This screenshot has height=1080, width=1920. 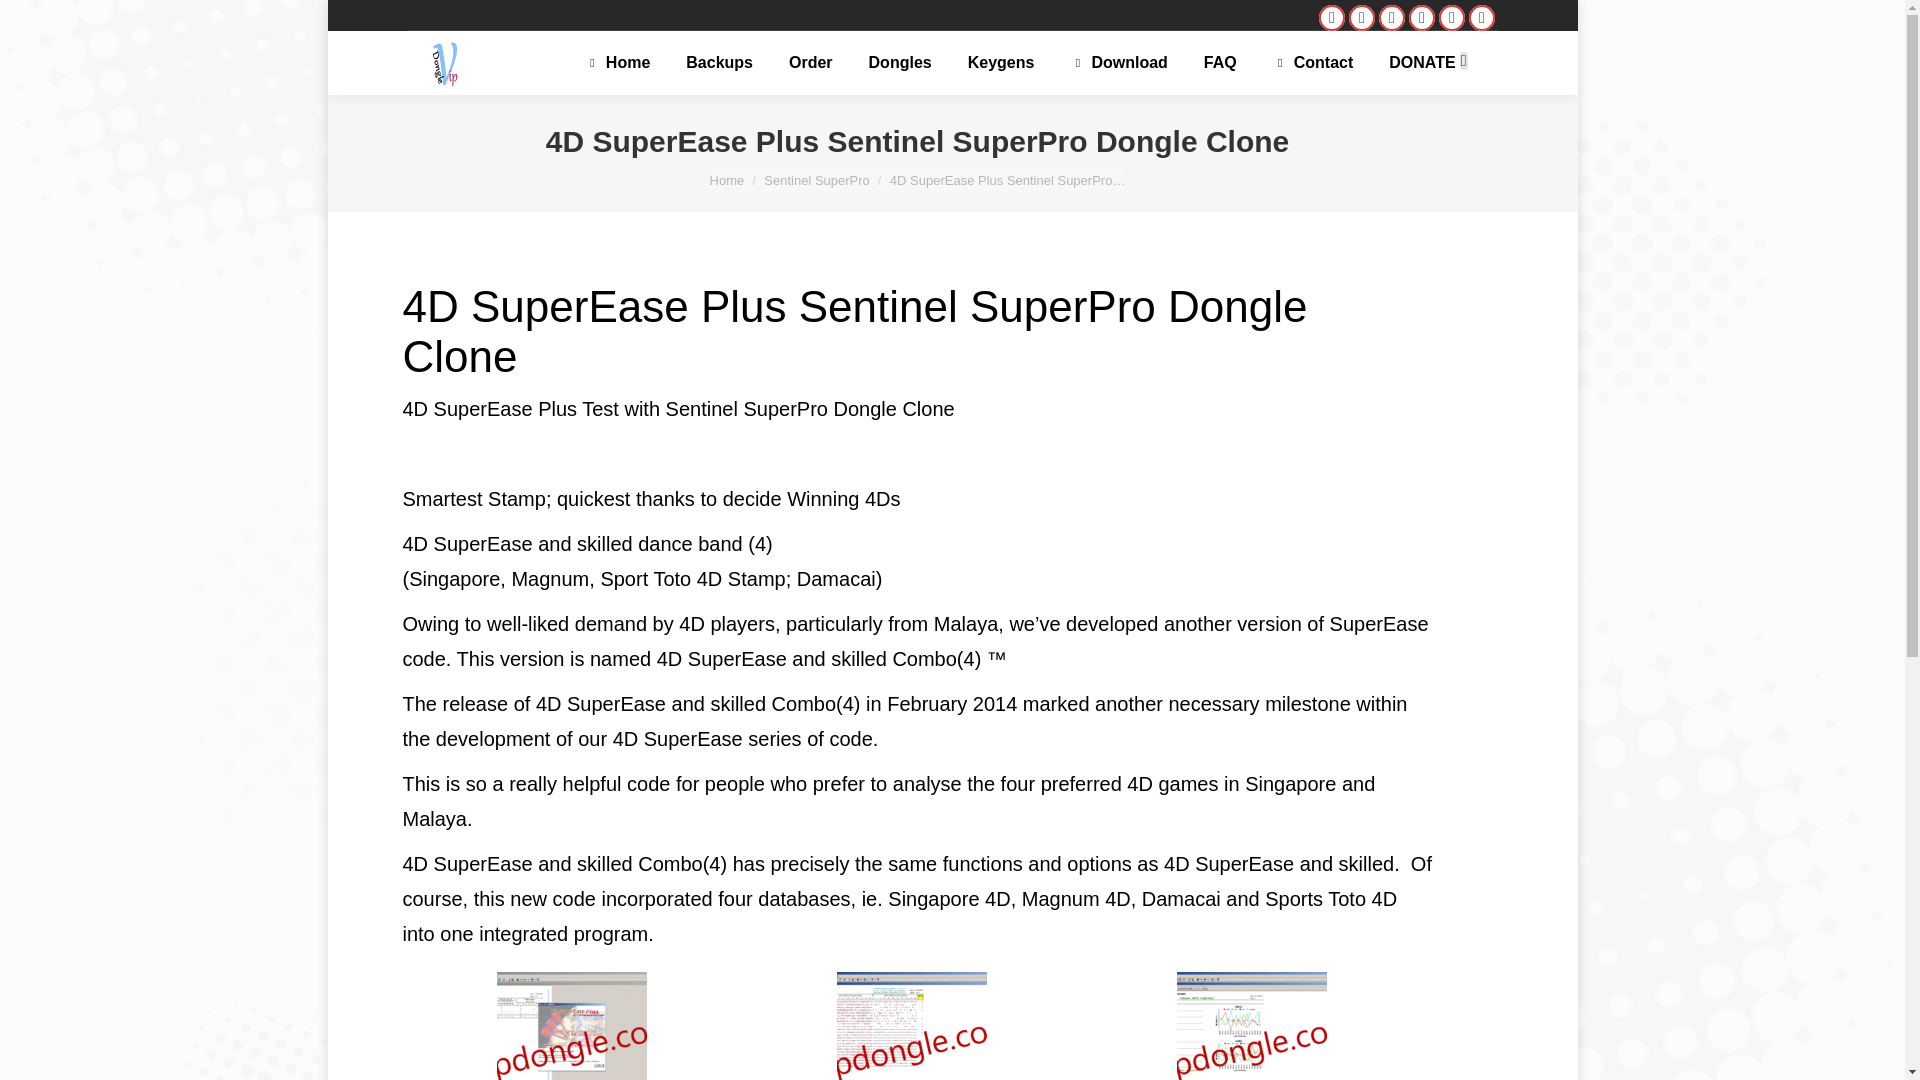 What do you see at coordinates (1392, 18) in the screenshot?
I see `Twitter page opens in new window` at bounding box center [1392, 18].